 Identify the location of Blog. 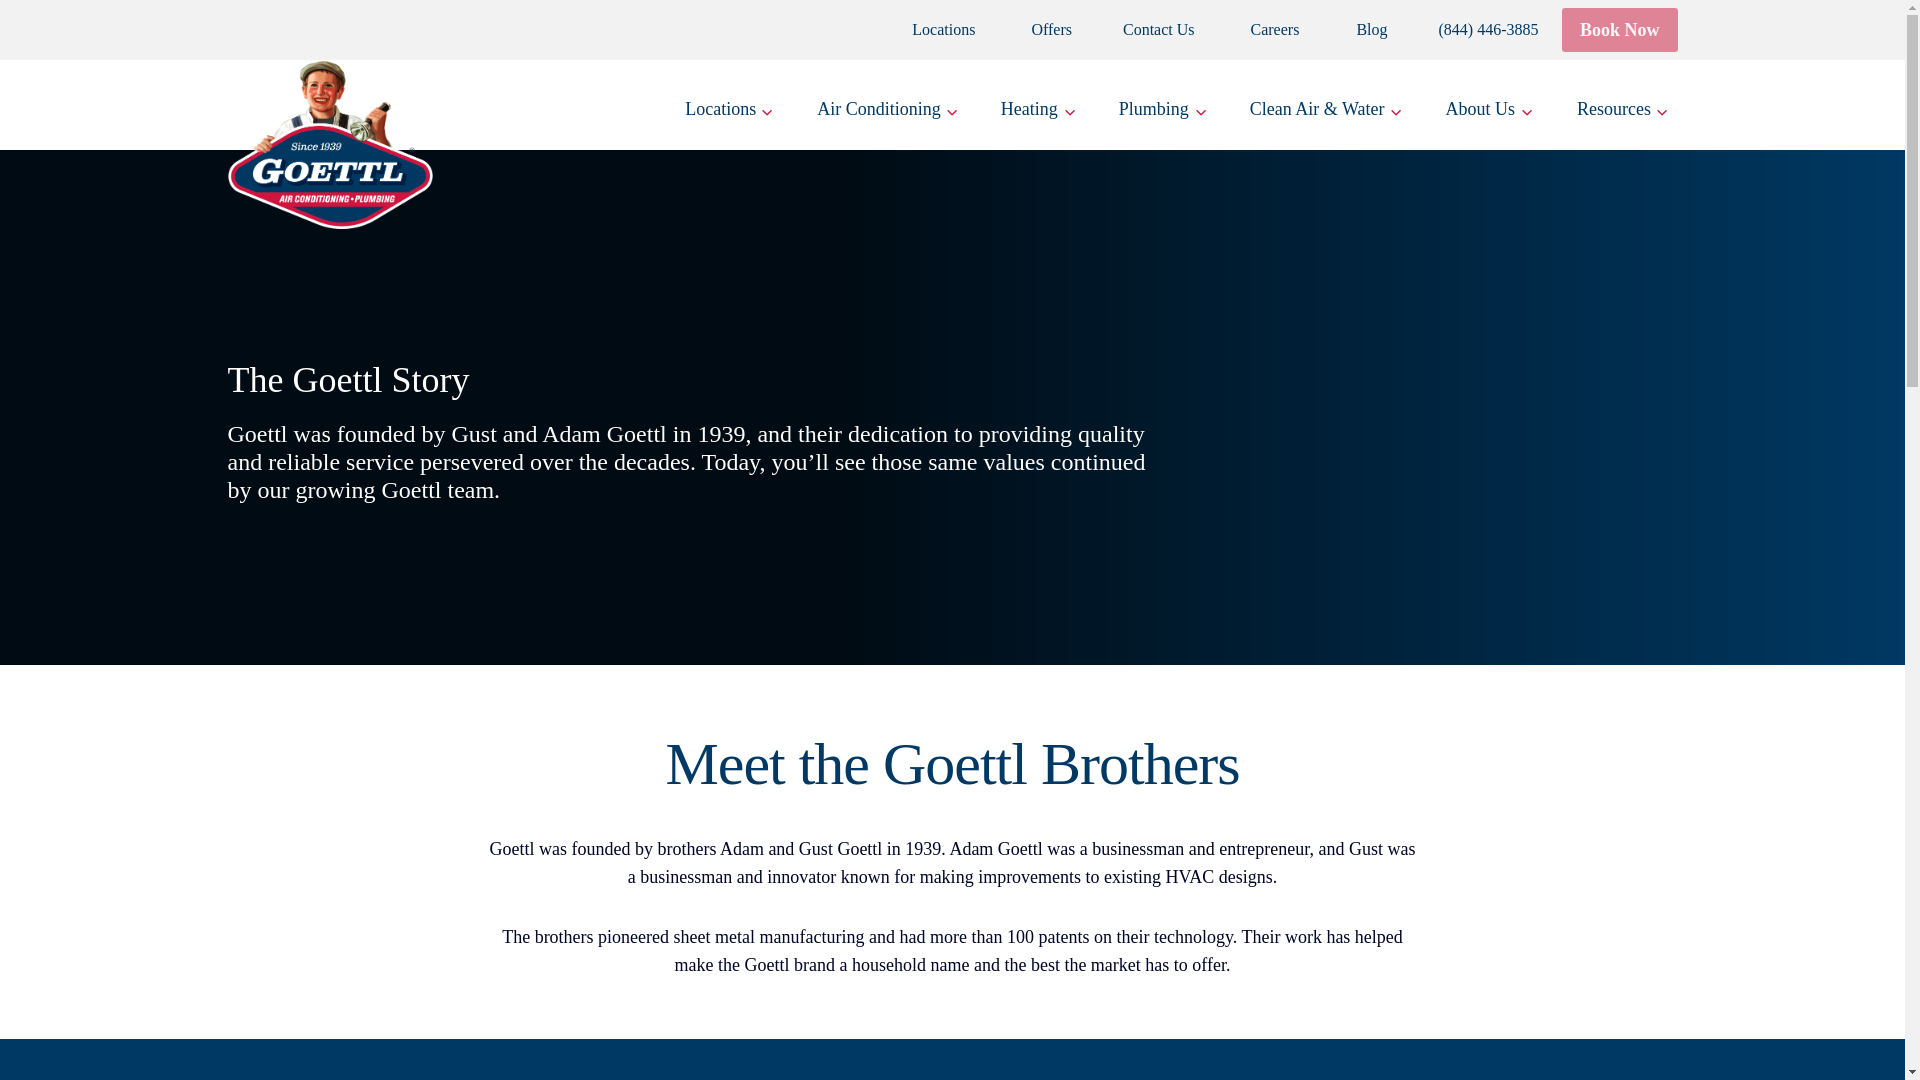
(1356, 29).